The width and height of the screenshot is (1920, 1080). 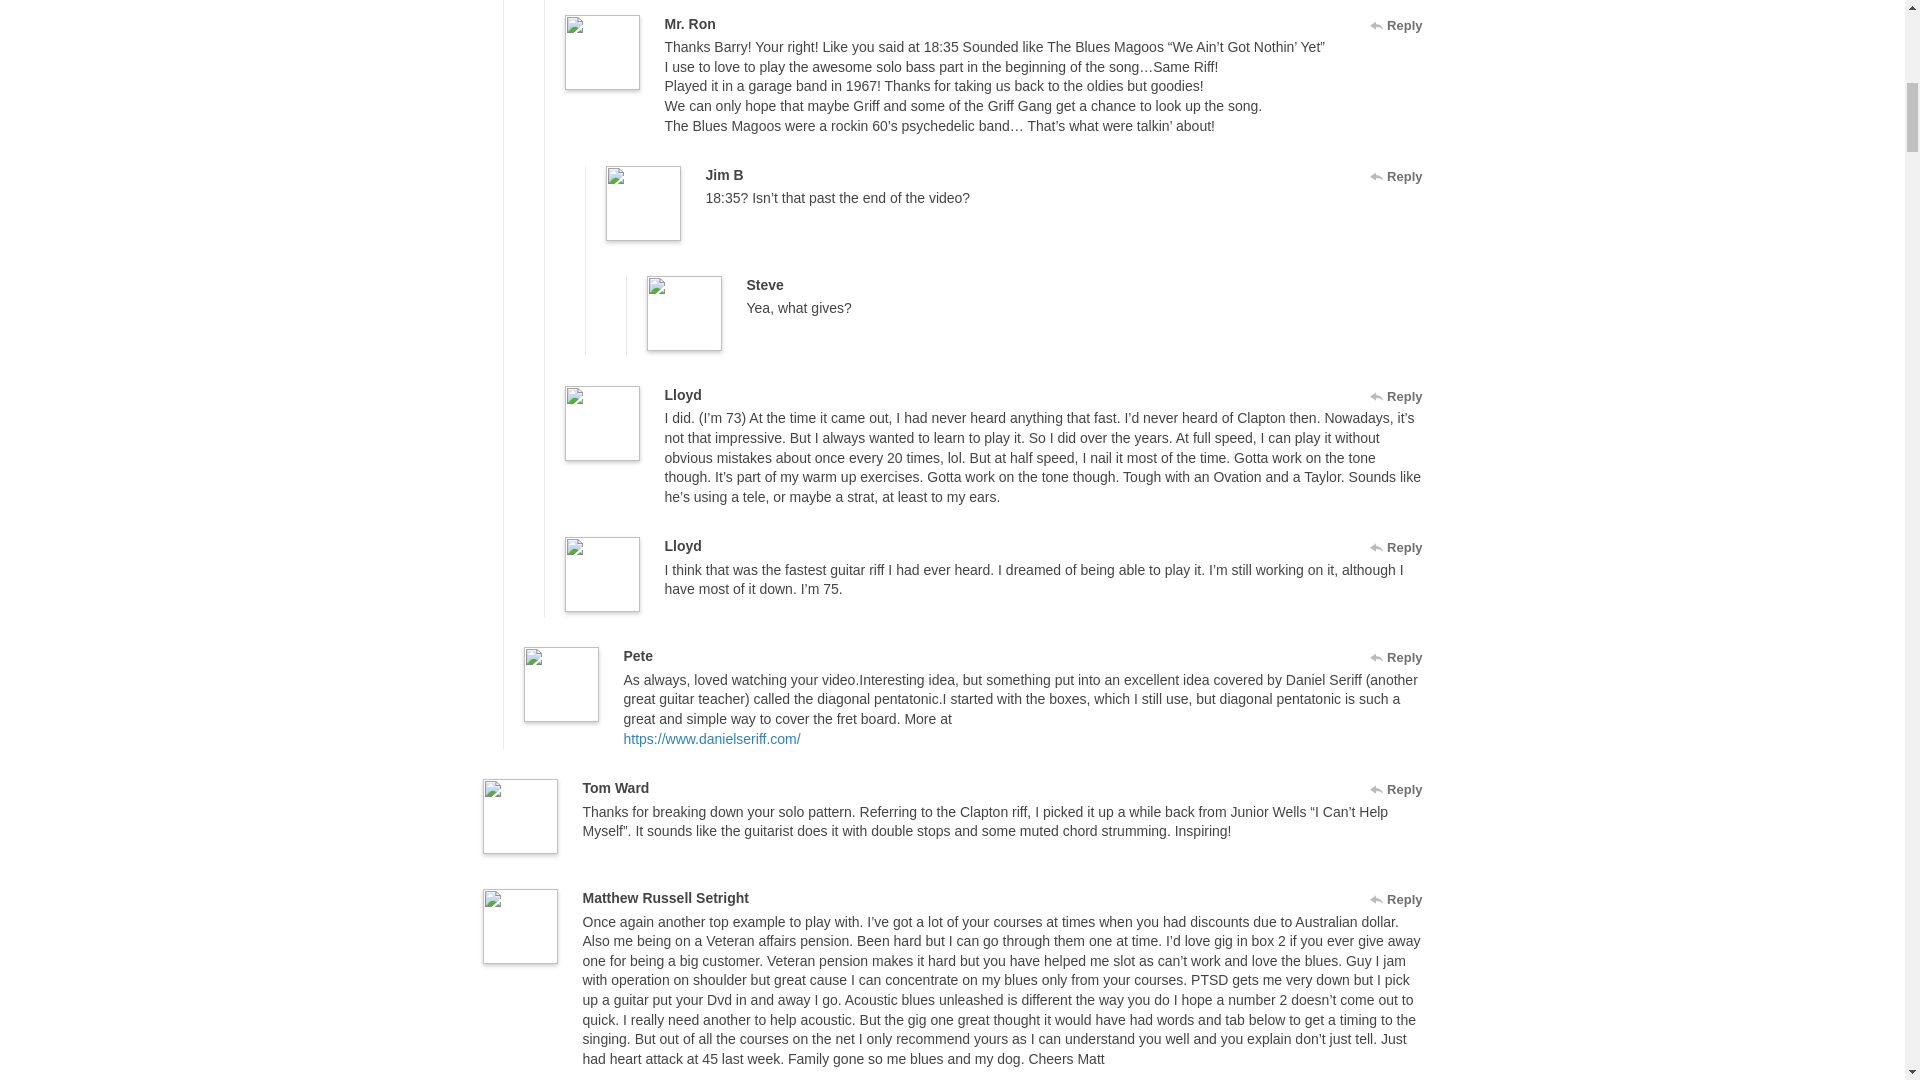 I want to click on Reply, so click(x=1396, y=790).